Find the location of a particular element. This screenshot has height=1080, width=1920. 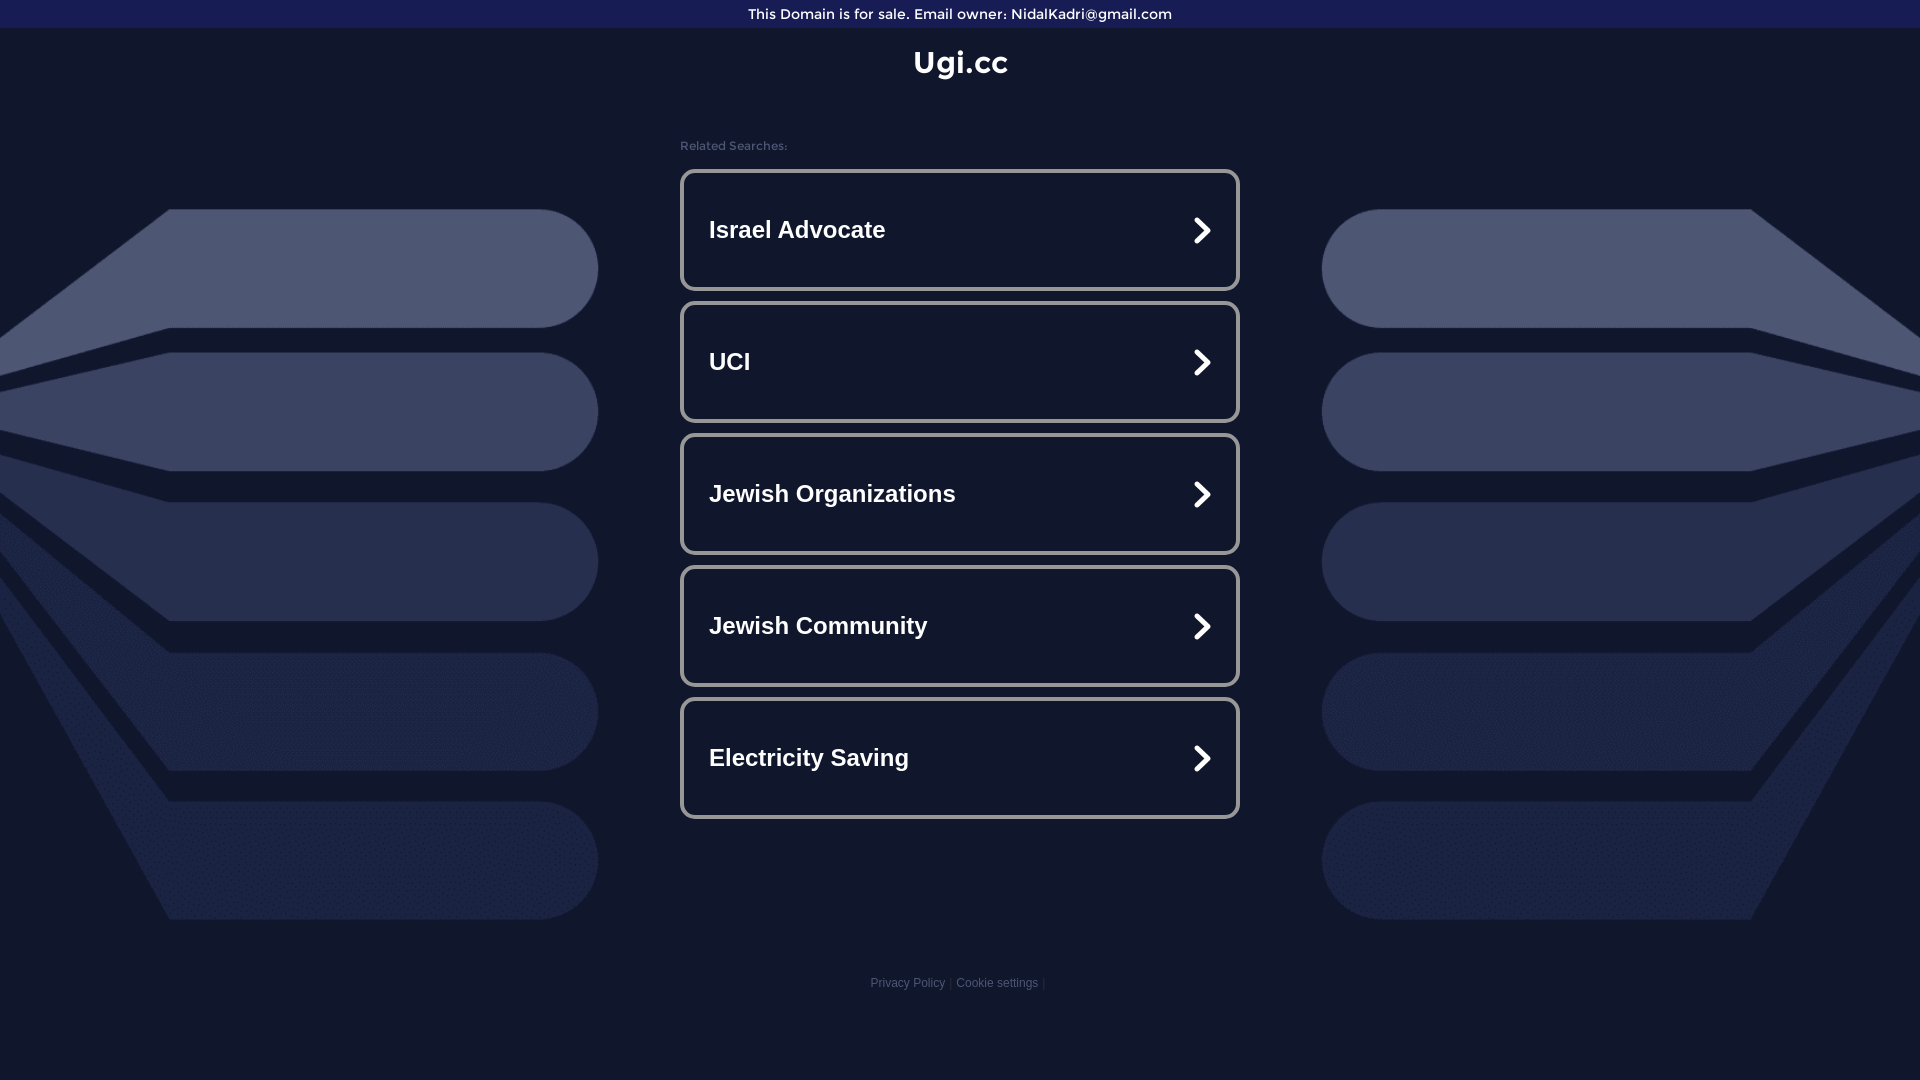

Privacy Policy is located at coordinates (908, 983).